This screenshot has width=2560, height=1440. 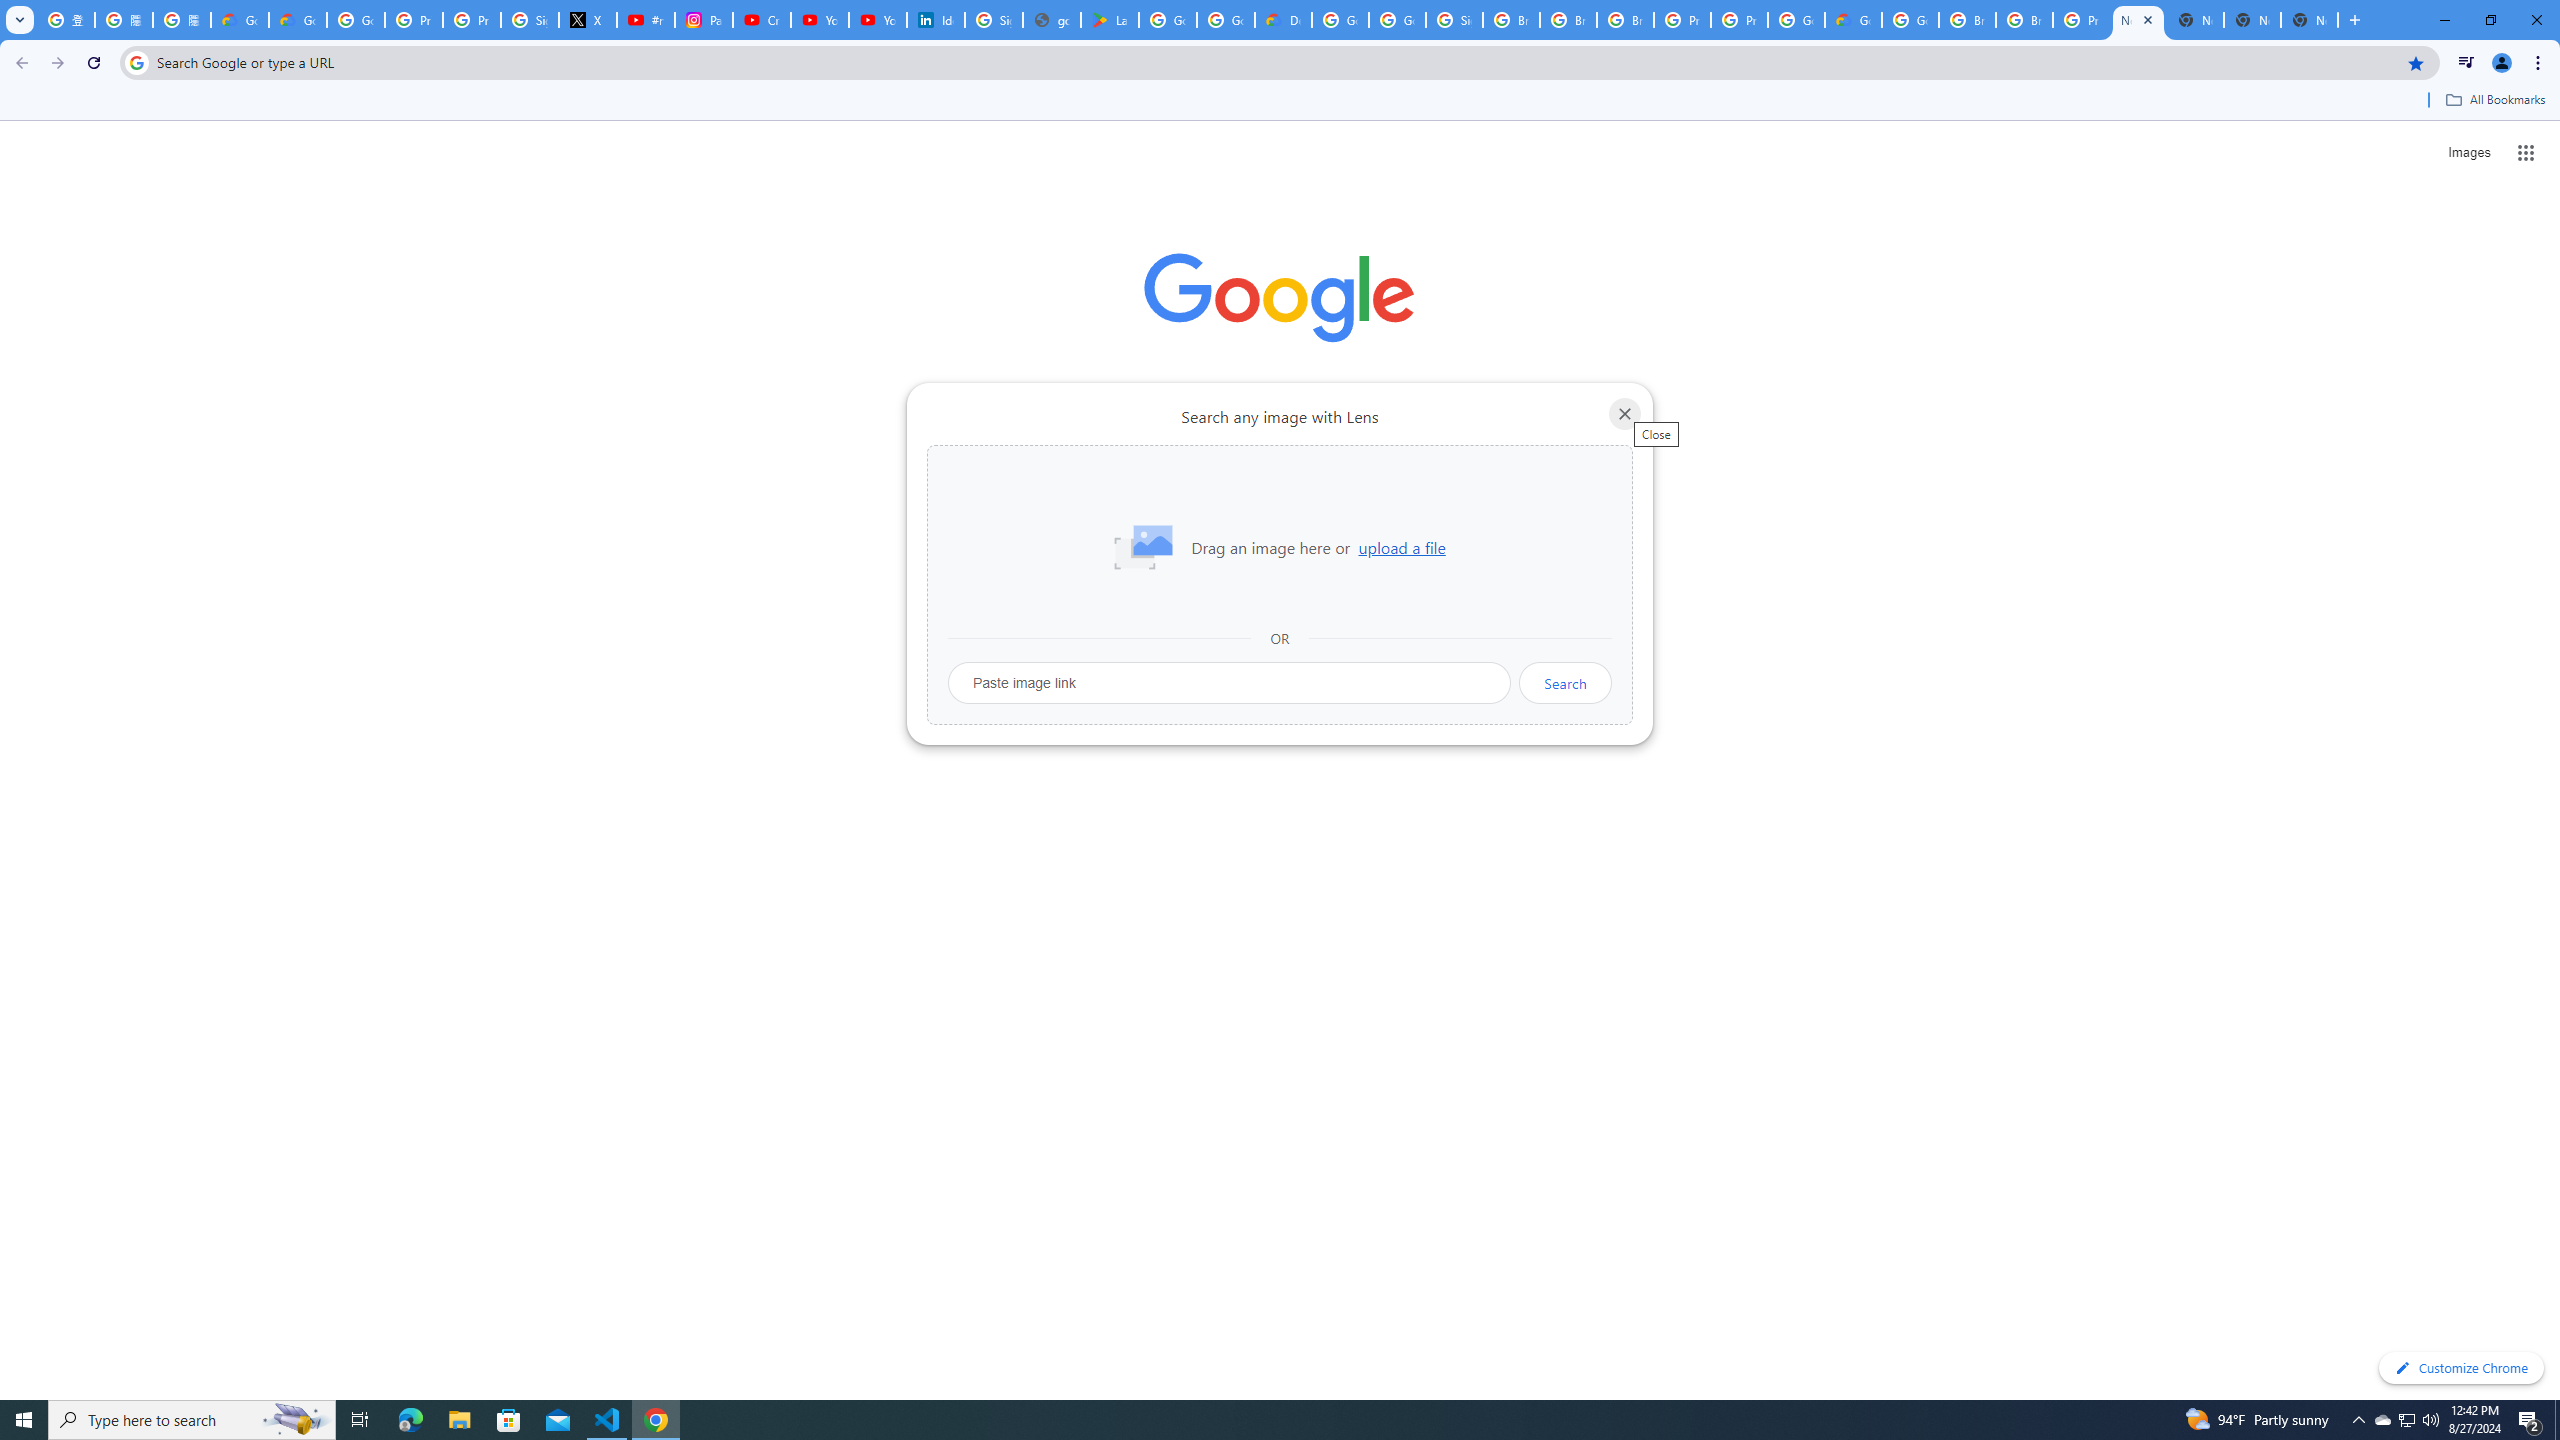 I want to click on Browse Chrome as a guest - Computer - Google Chrome Help, so click(x=1626, y=20).